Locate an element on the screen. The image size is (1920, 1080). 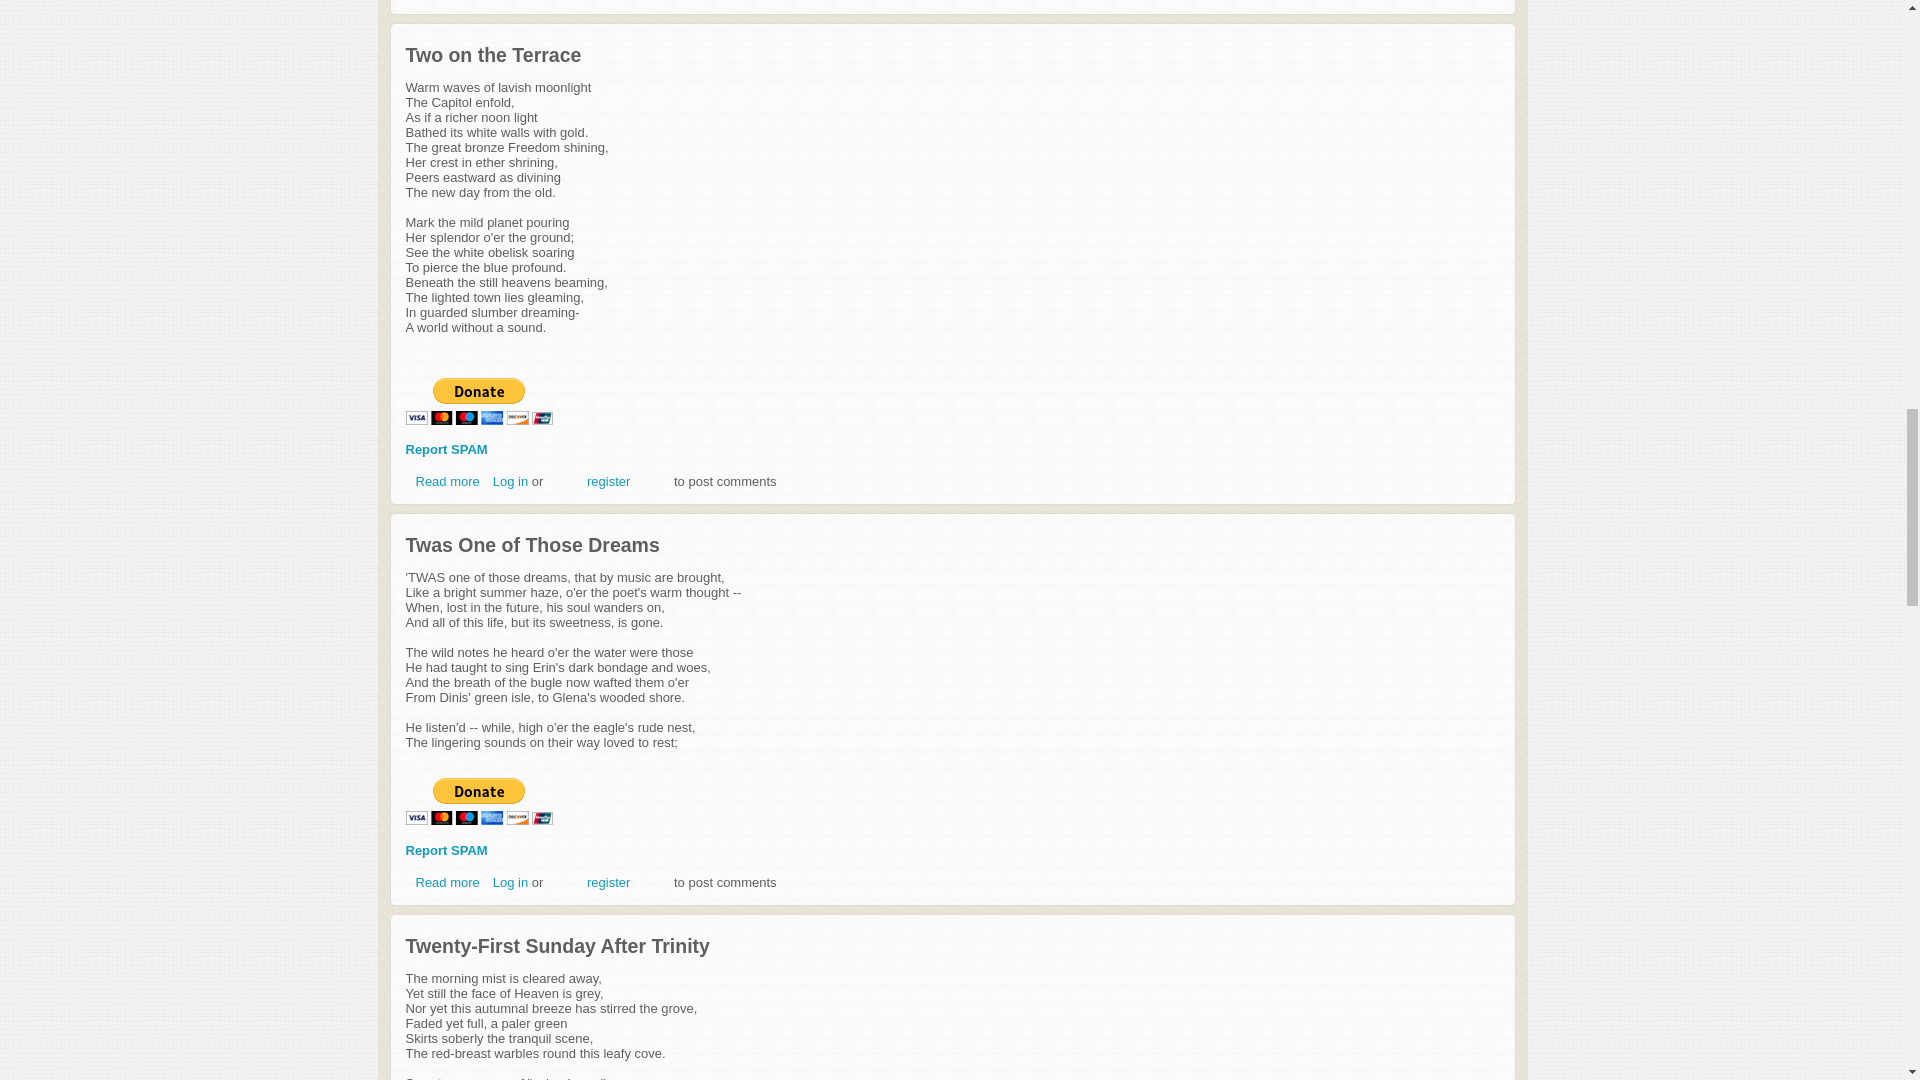
Two on the Terrace is located at coordinates (448, 482).